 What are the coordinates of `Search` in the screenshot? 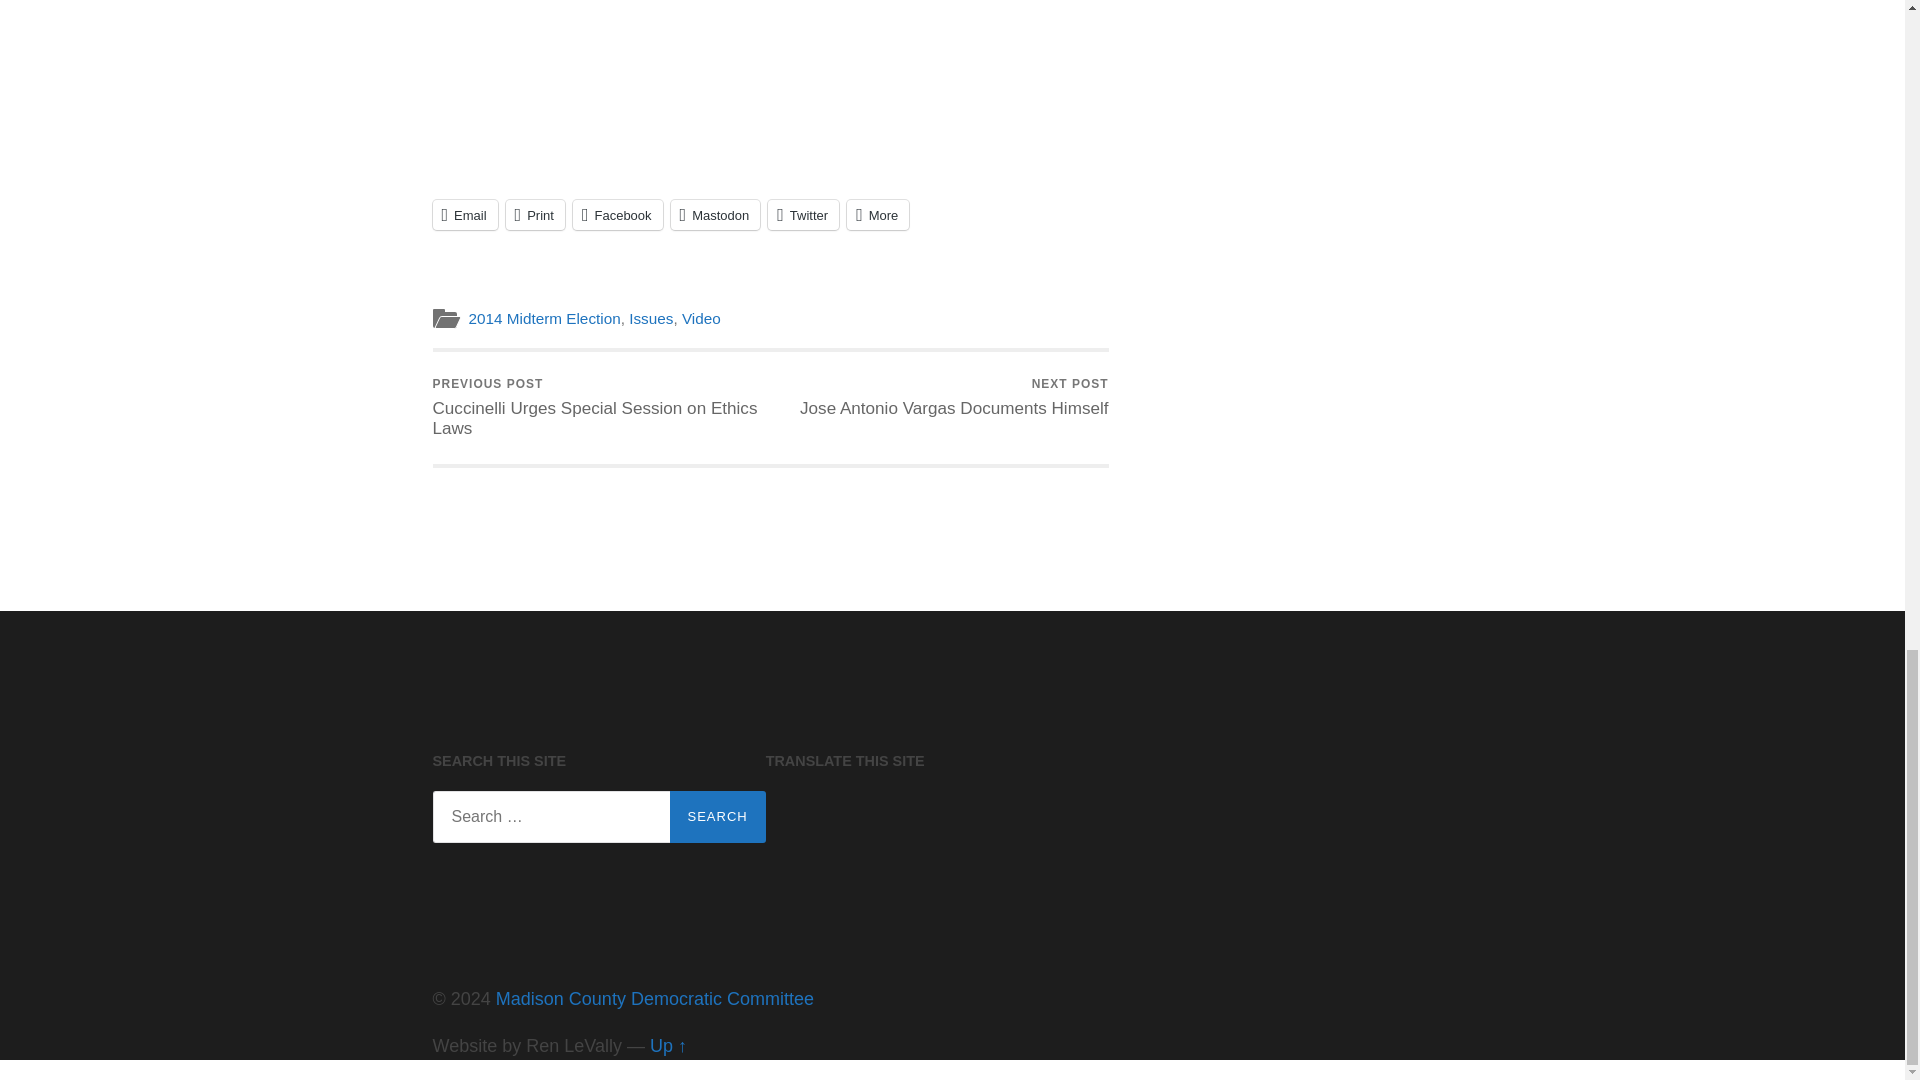 It's located at (718, 816).